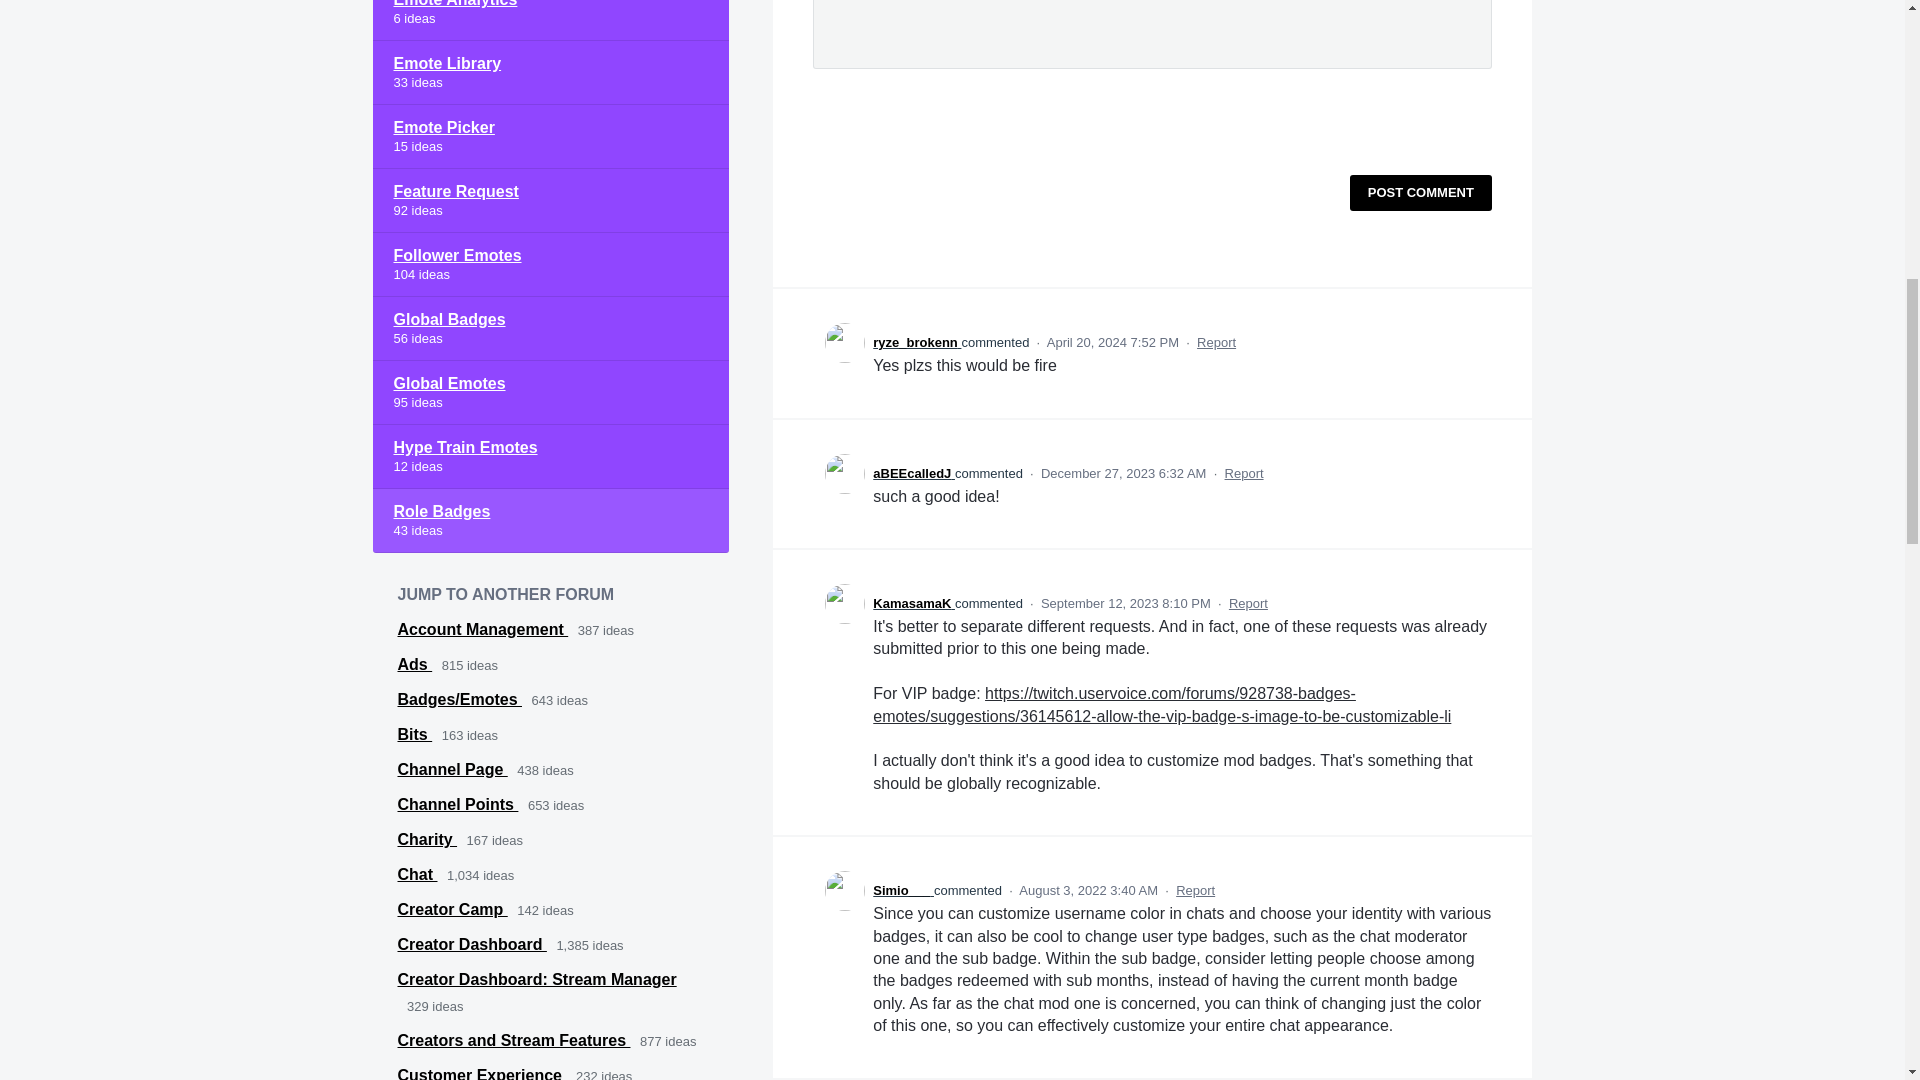 This screenshot has width=1920, height=1080. I want to click on View all ideas in category Global Badges, so click(550, 328).